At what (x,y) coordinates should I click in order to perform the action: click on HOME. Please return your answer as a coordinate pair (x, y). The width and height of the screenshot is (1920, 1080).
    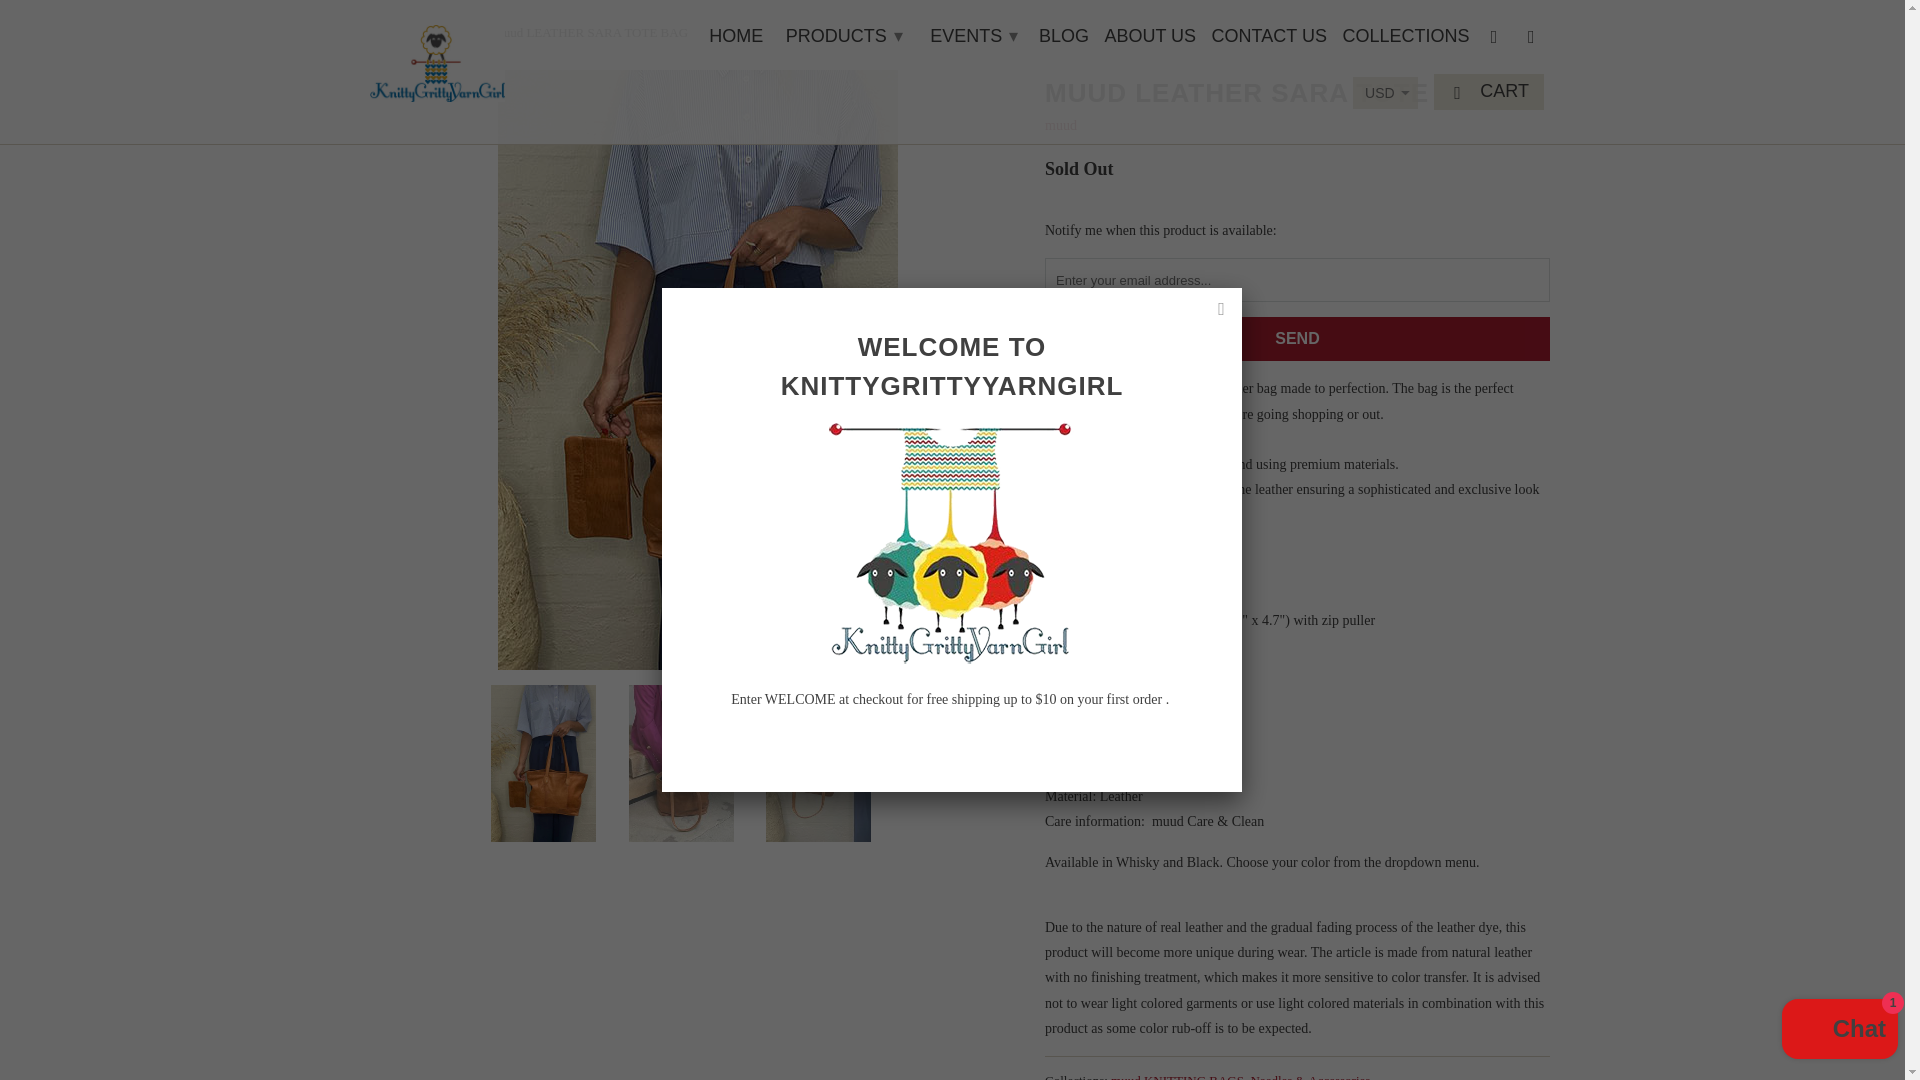
    Looking at the image, I should click on (735, 40).